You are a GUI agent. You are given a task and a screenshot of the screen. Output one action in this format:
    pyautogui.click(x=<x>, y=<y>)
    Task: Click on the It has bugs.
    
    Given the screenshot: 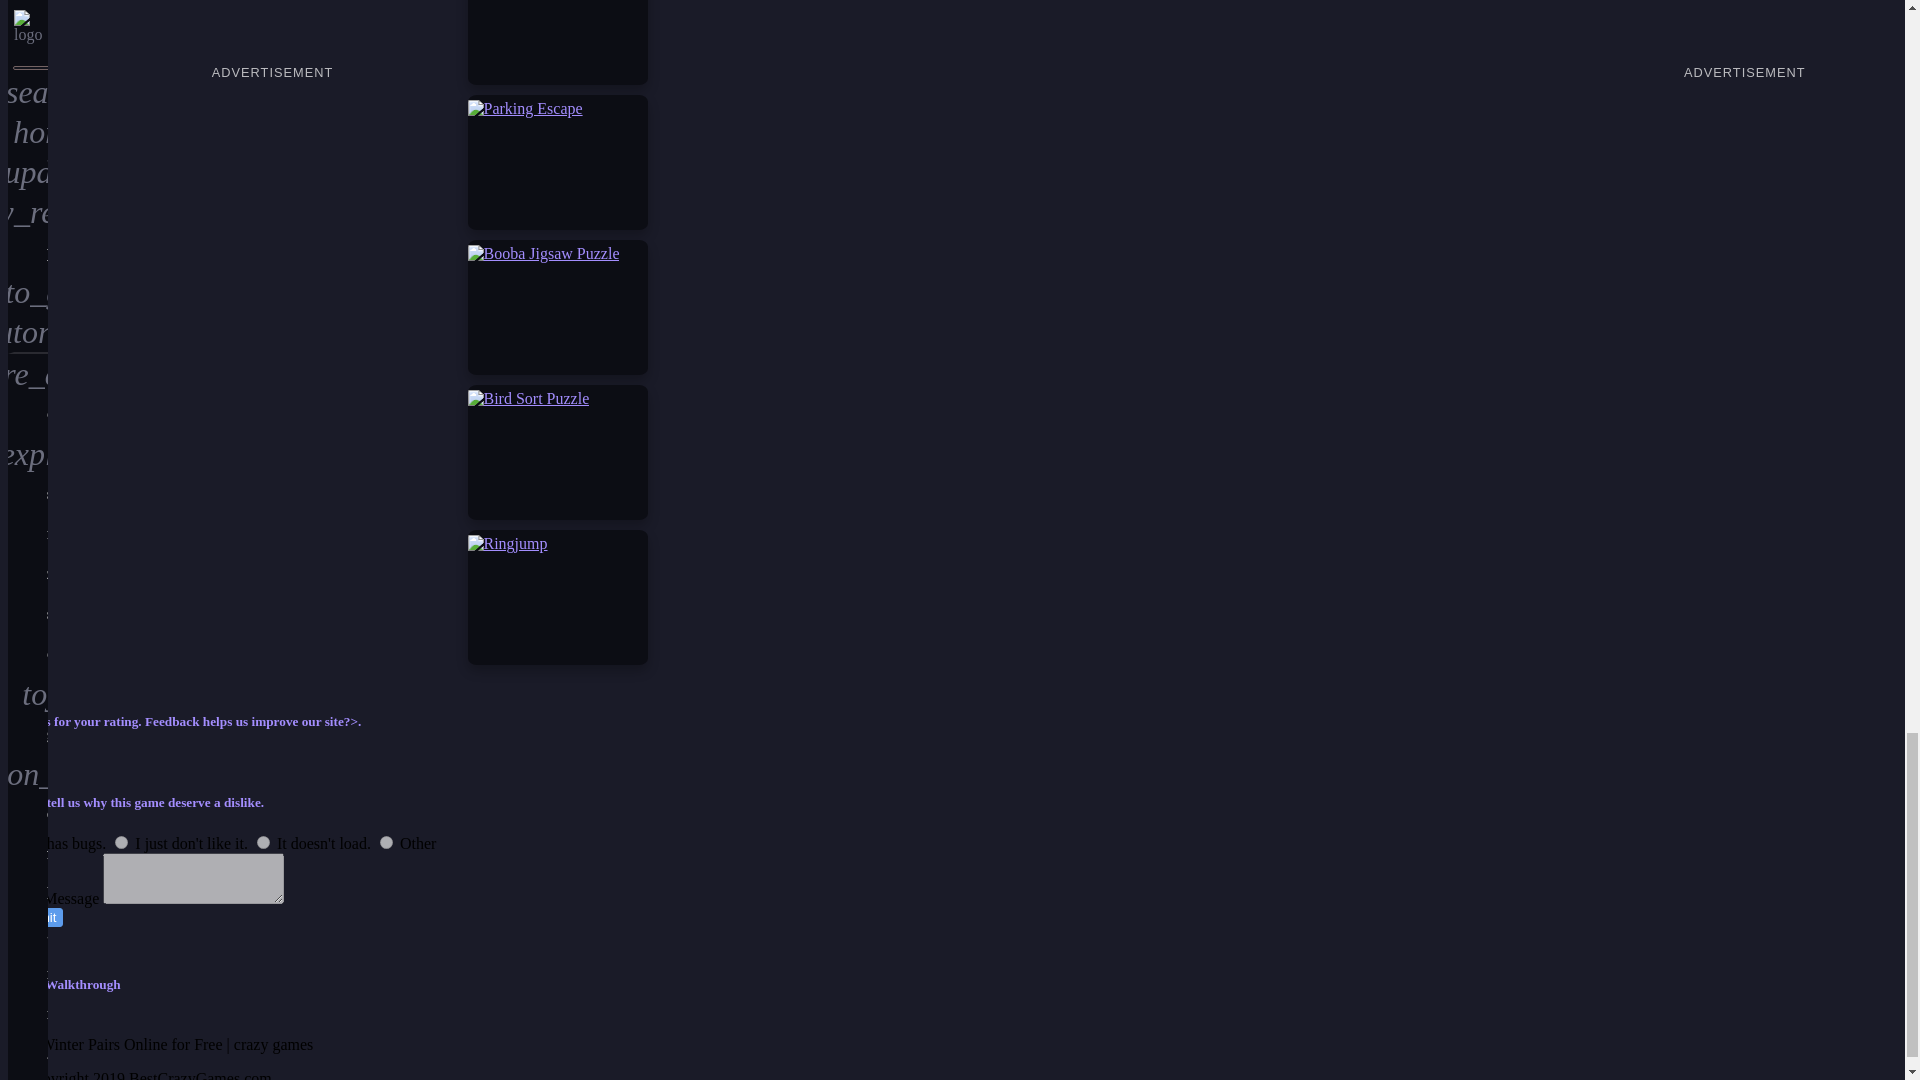 What is the action you would take?
    pyautogui.click(x=20, y=842)
    